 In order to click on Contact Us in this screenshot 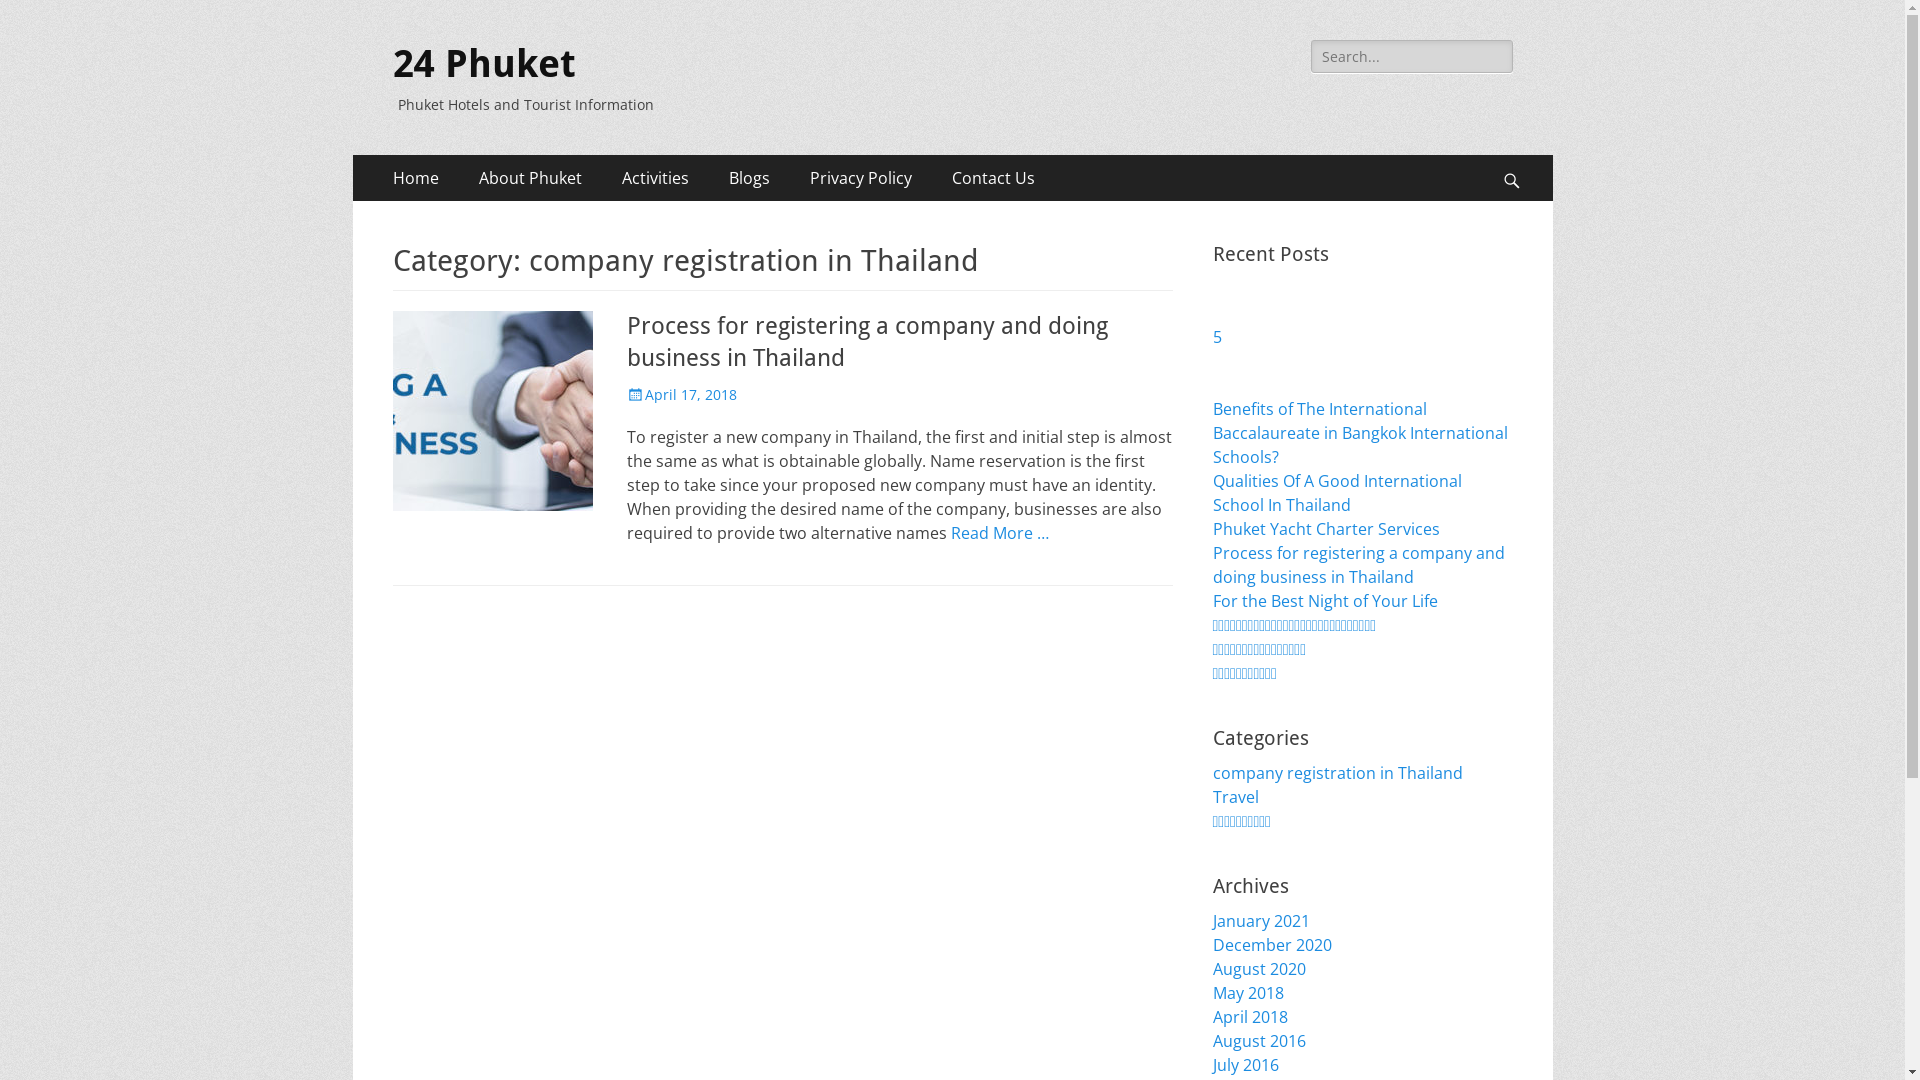, I will do `click(994, 178)`.